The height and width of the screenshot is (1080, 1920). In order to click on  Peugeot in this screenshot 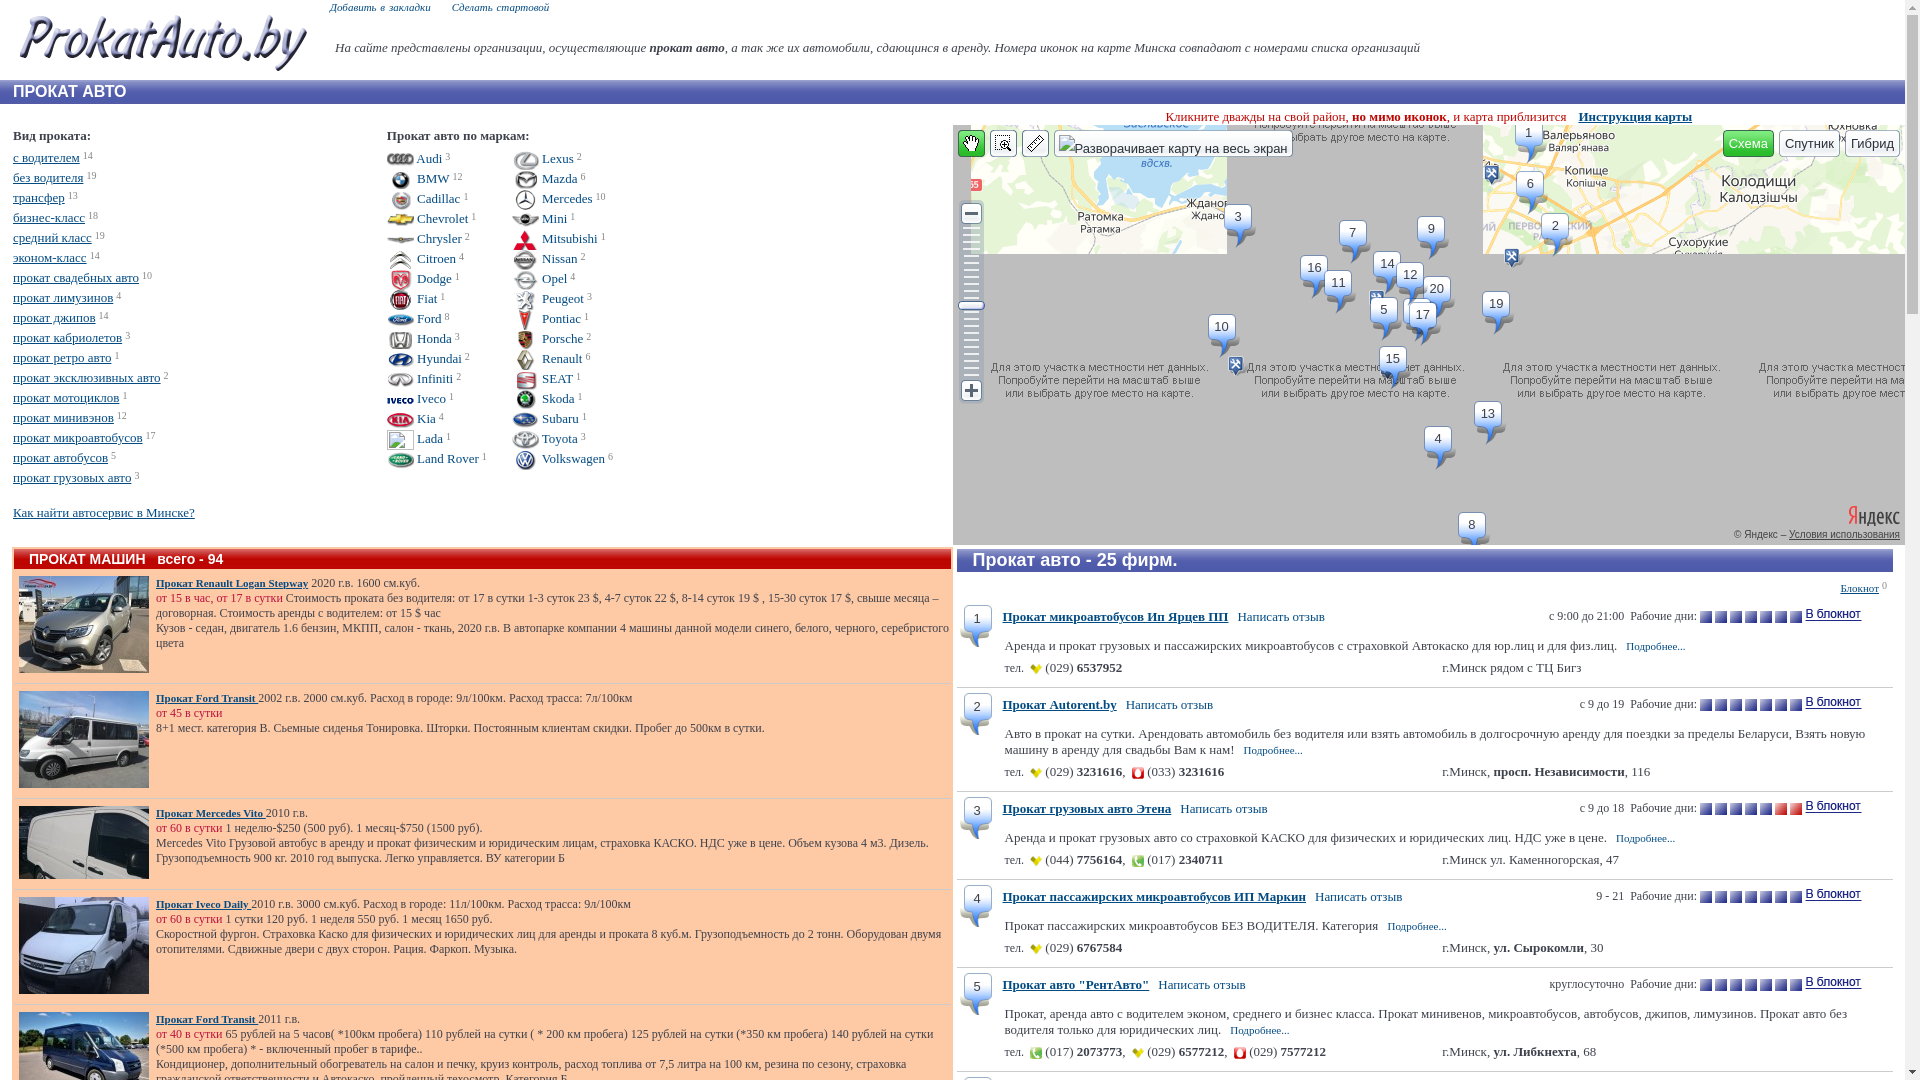, I will do `click(548, 298)`.